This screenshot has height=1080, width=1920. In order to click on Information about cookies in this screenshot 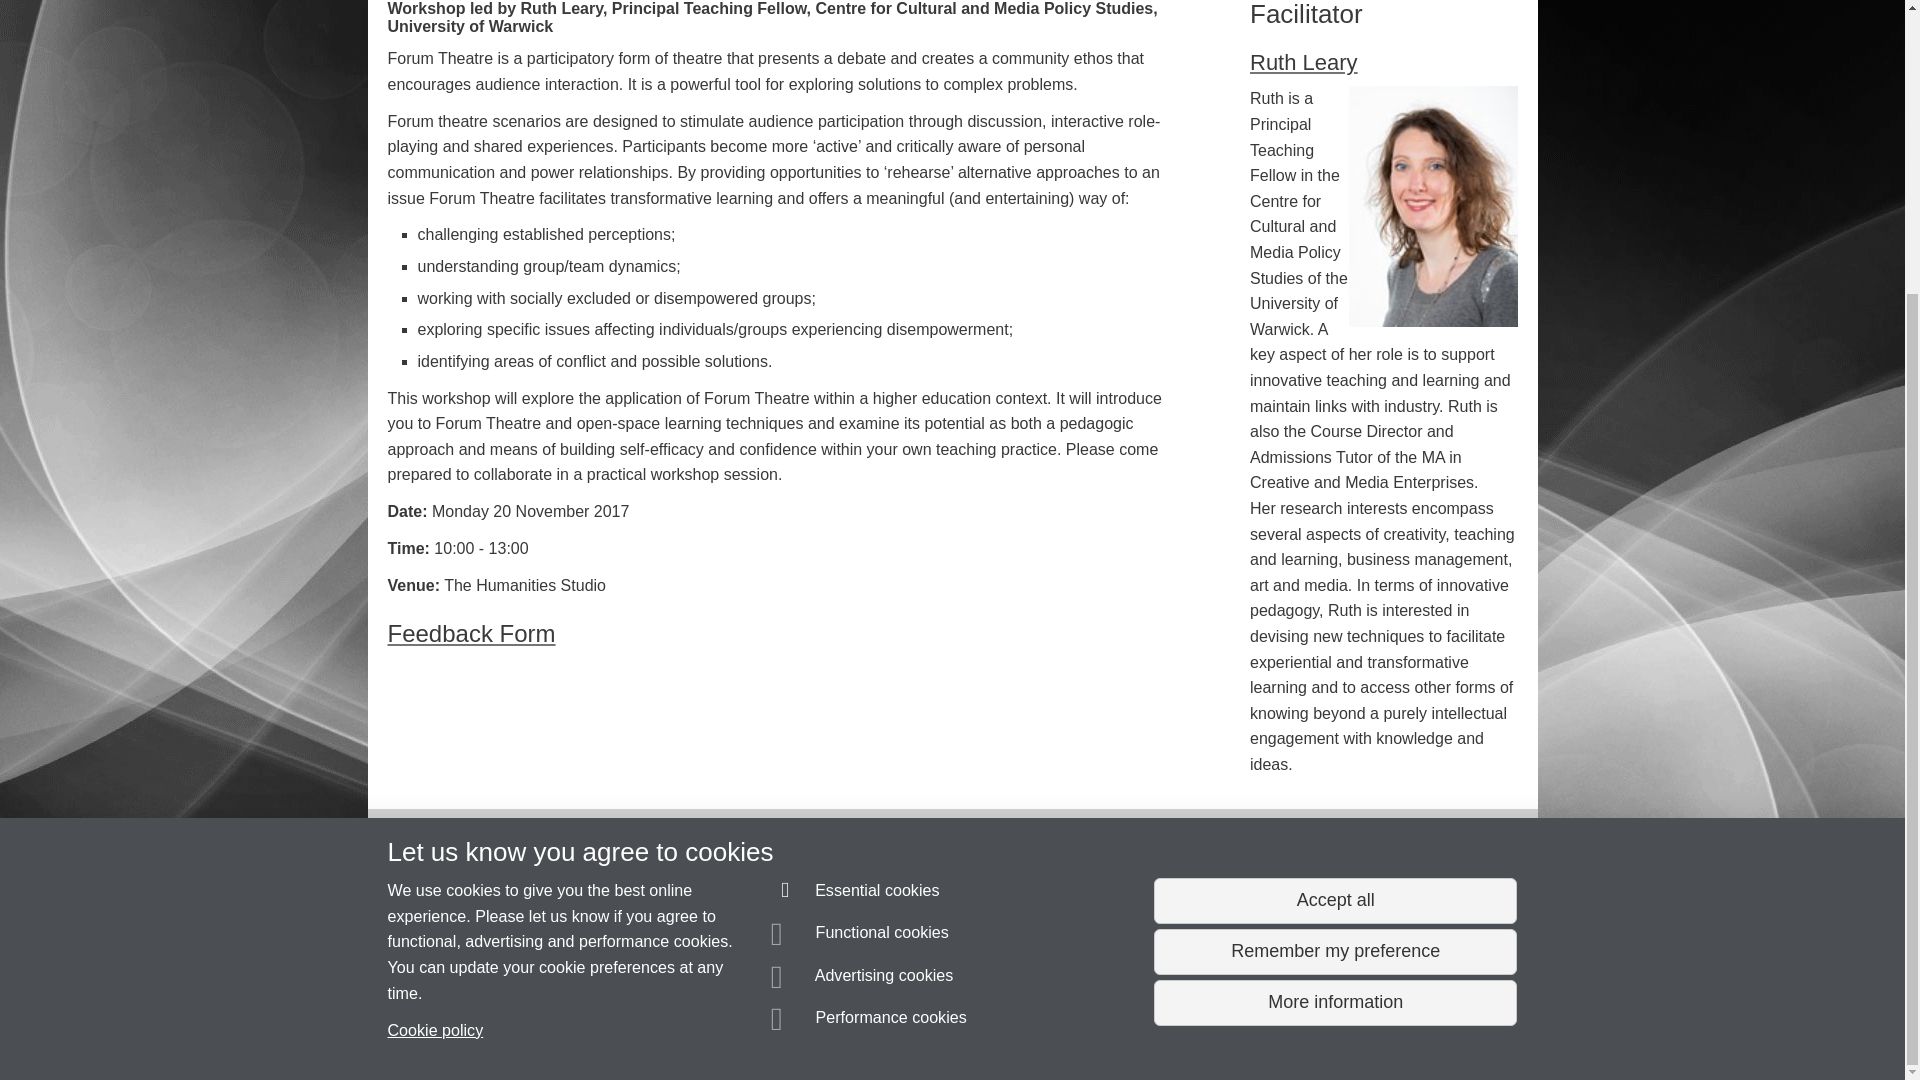, I will do `click(617, 1029)`.